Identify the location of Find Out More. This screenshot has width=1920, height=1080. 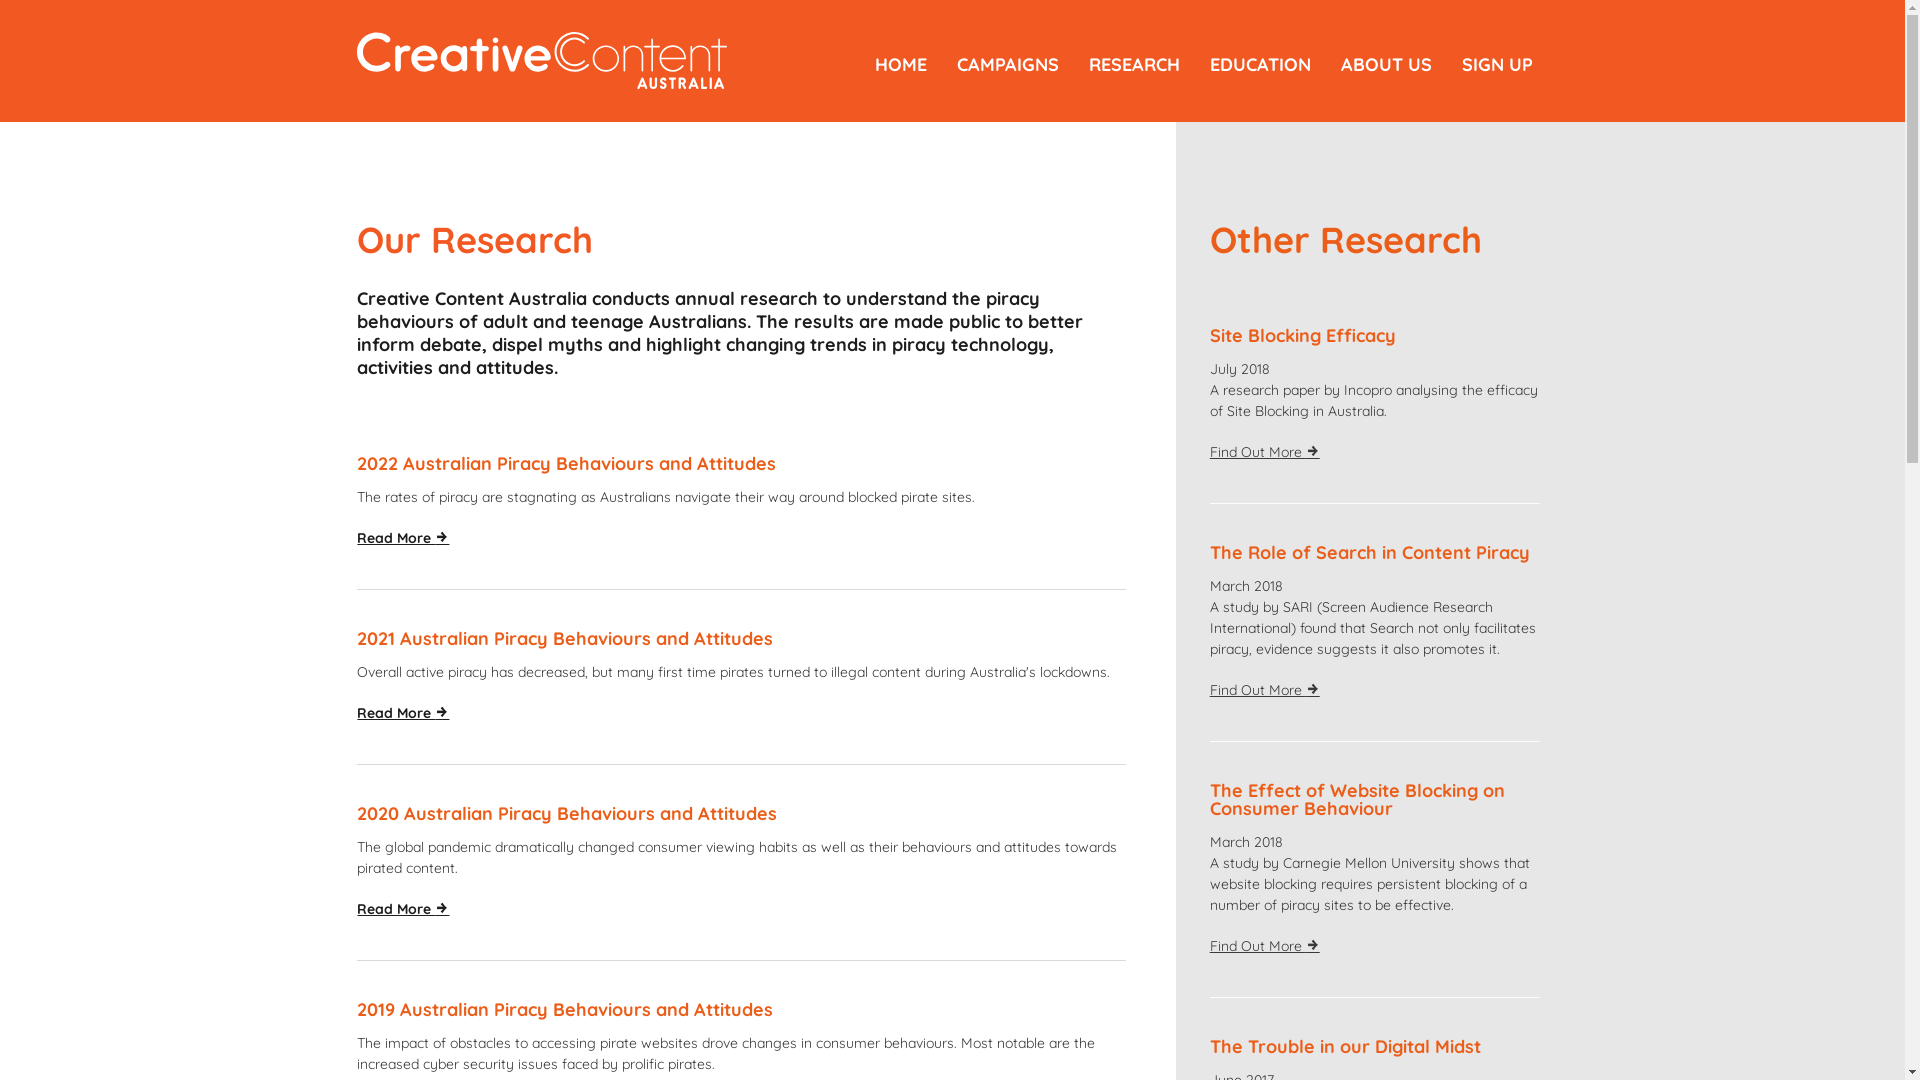
(1265, 946).